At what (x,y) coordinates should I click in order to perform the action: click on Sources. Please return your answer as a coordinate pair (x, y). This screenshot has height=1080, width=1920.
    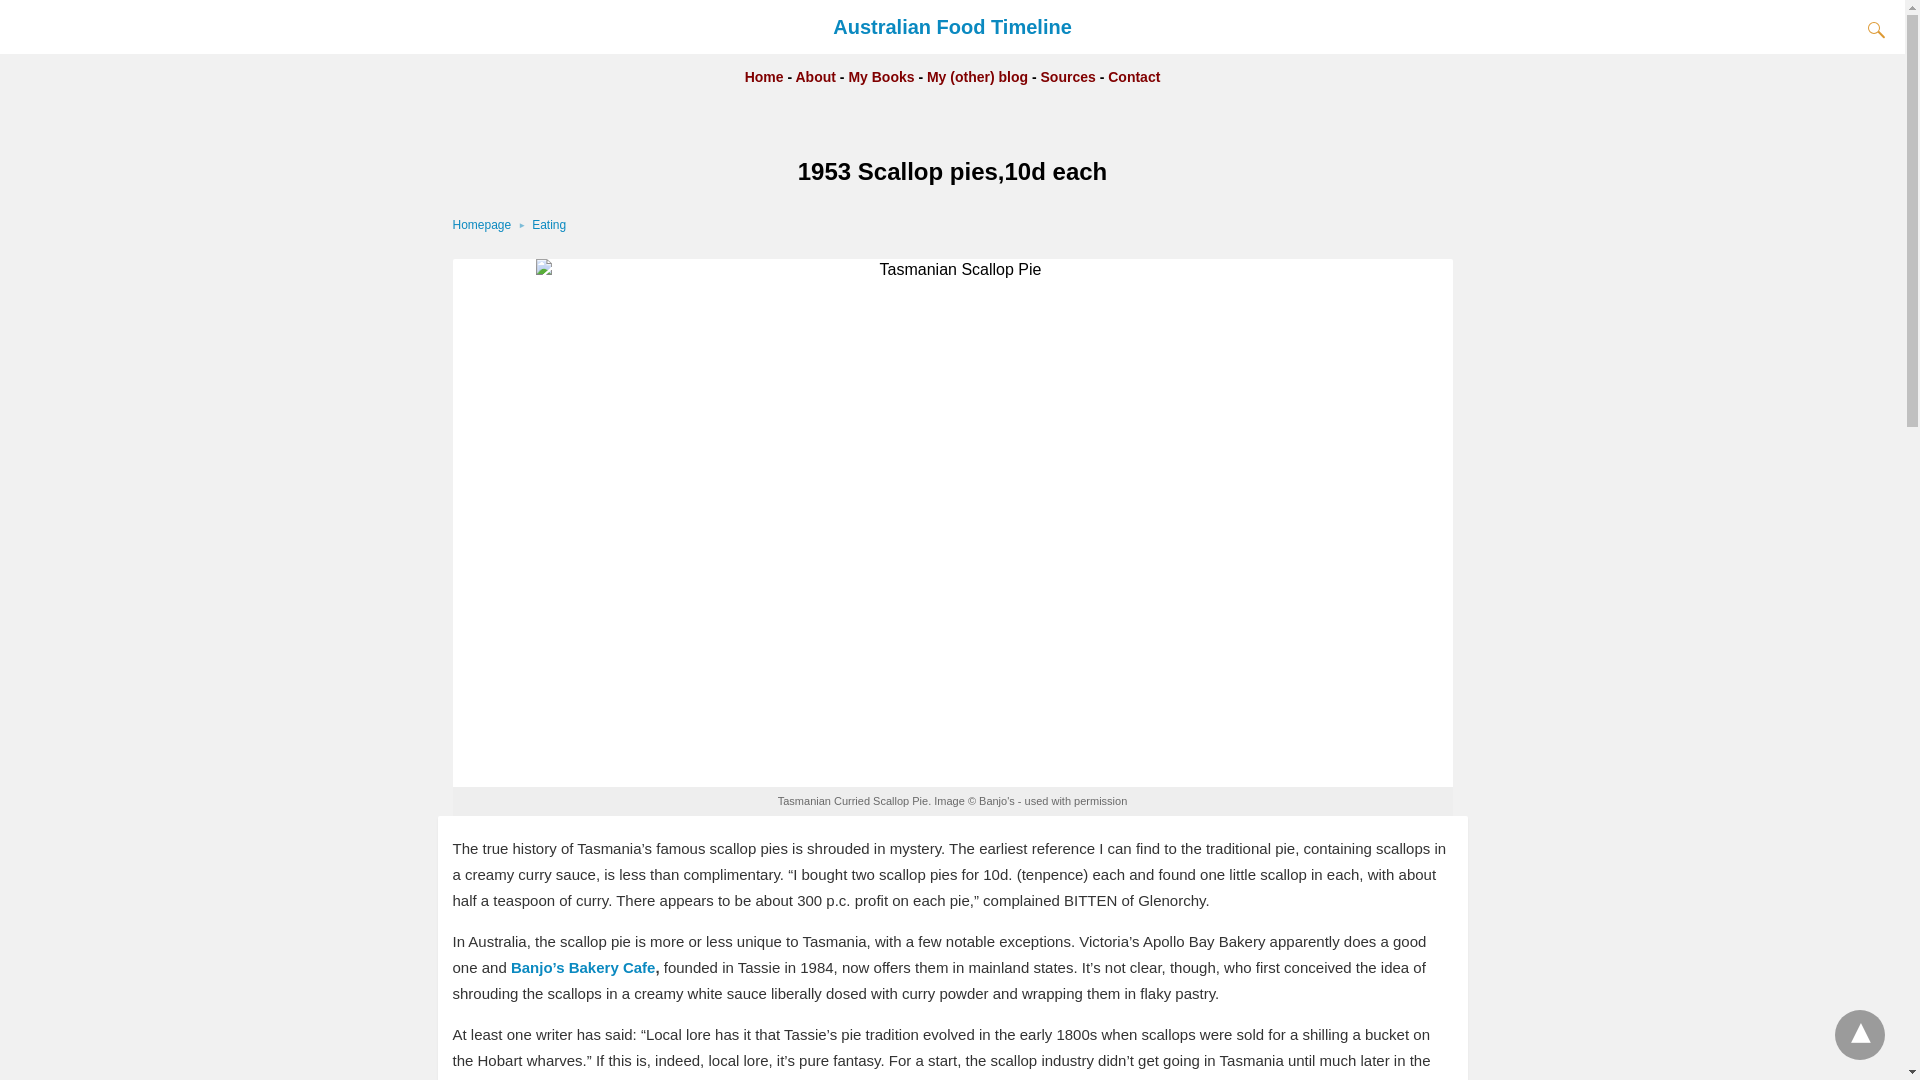
    Looking at the image, I should click on (1068, 77).